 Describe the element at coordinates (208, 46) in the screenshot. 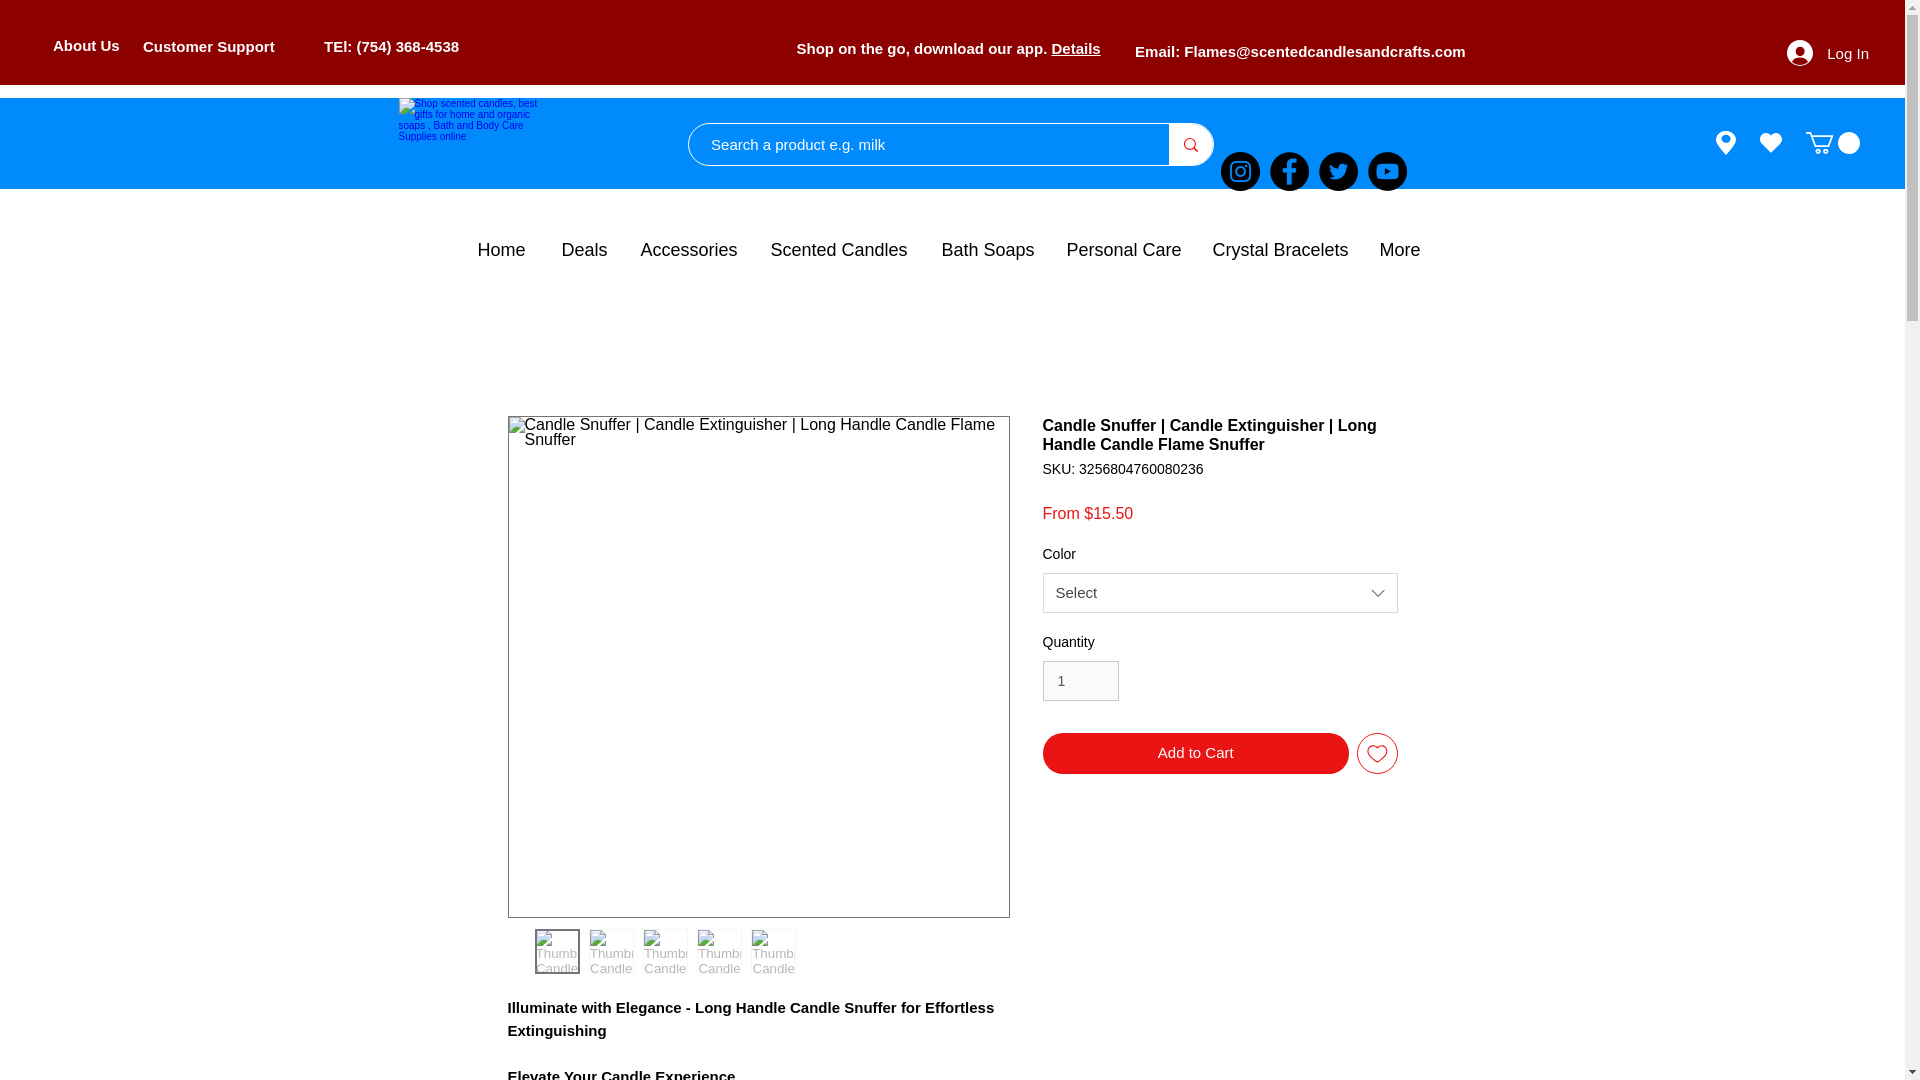

I see `Customer Support` at that location.